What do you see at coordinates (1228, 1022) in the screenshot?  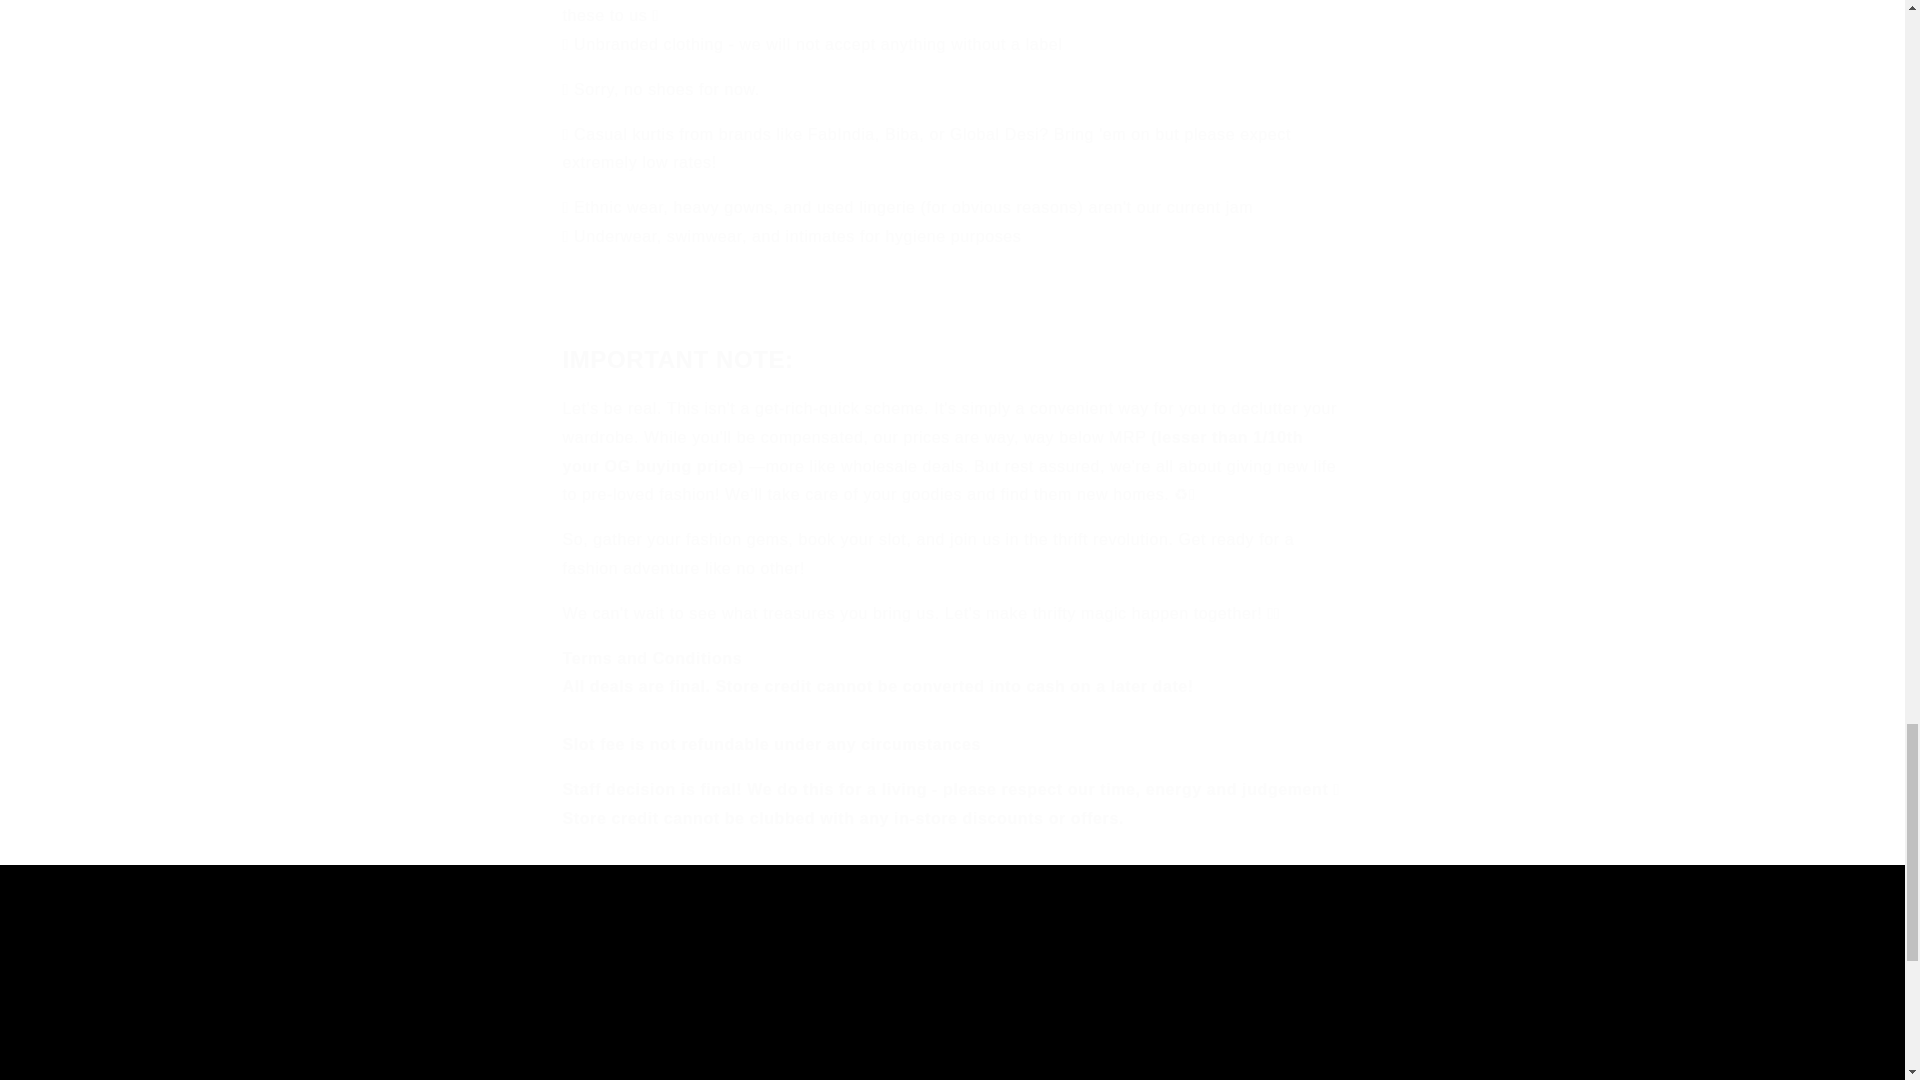 I see `IMPORTANT NOTE:` at bounding box center [1228, 1022].